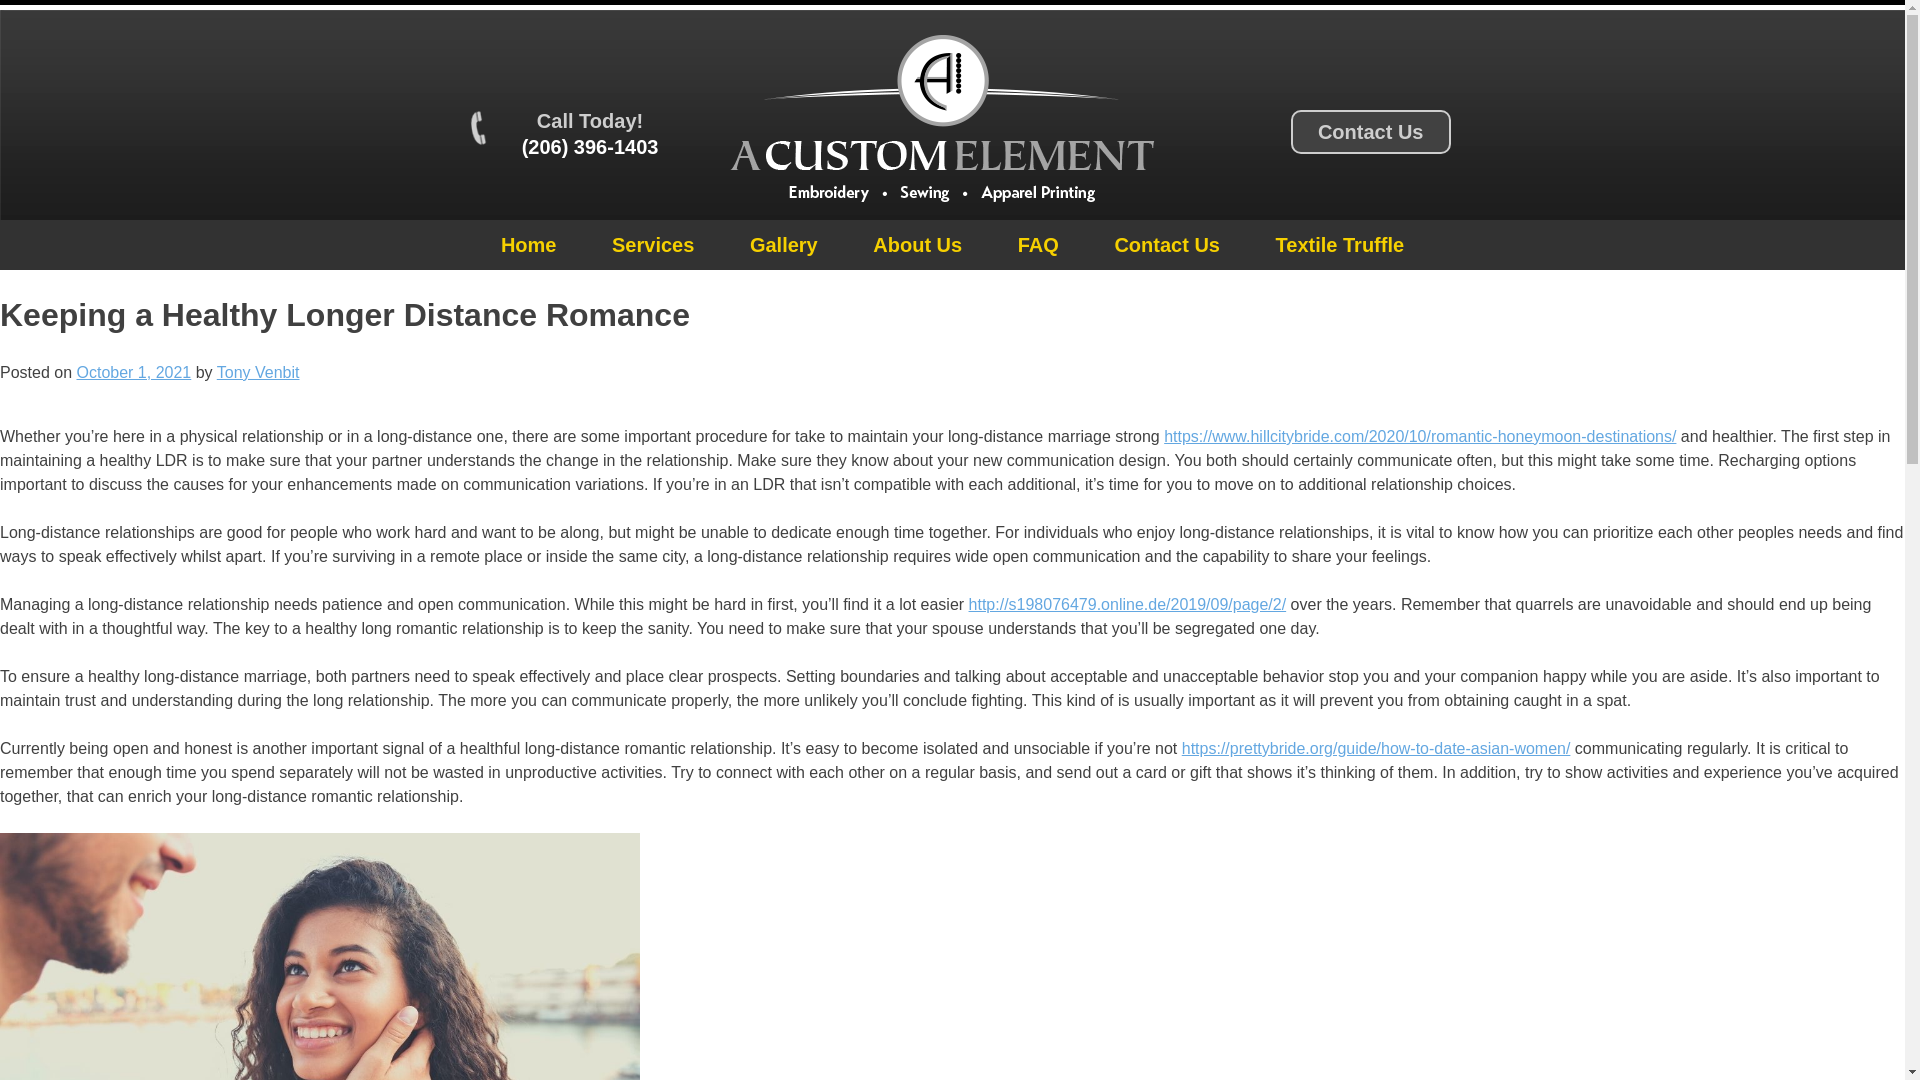  Describe the element at coordinates (917, 245) in the screenshot. I see `About Us` at that location.